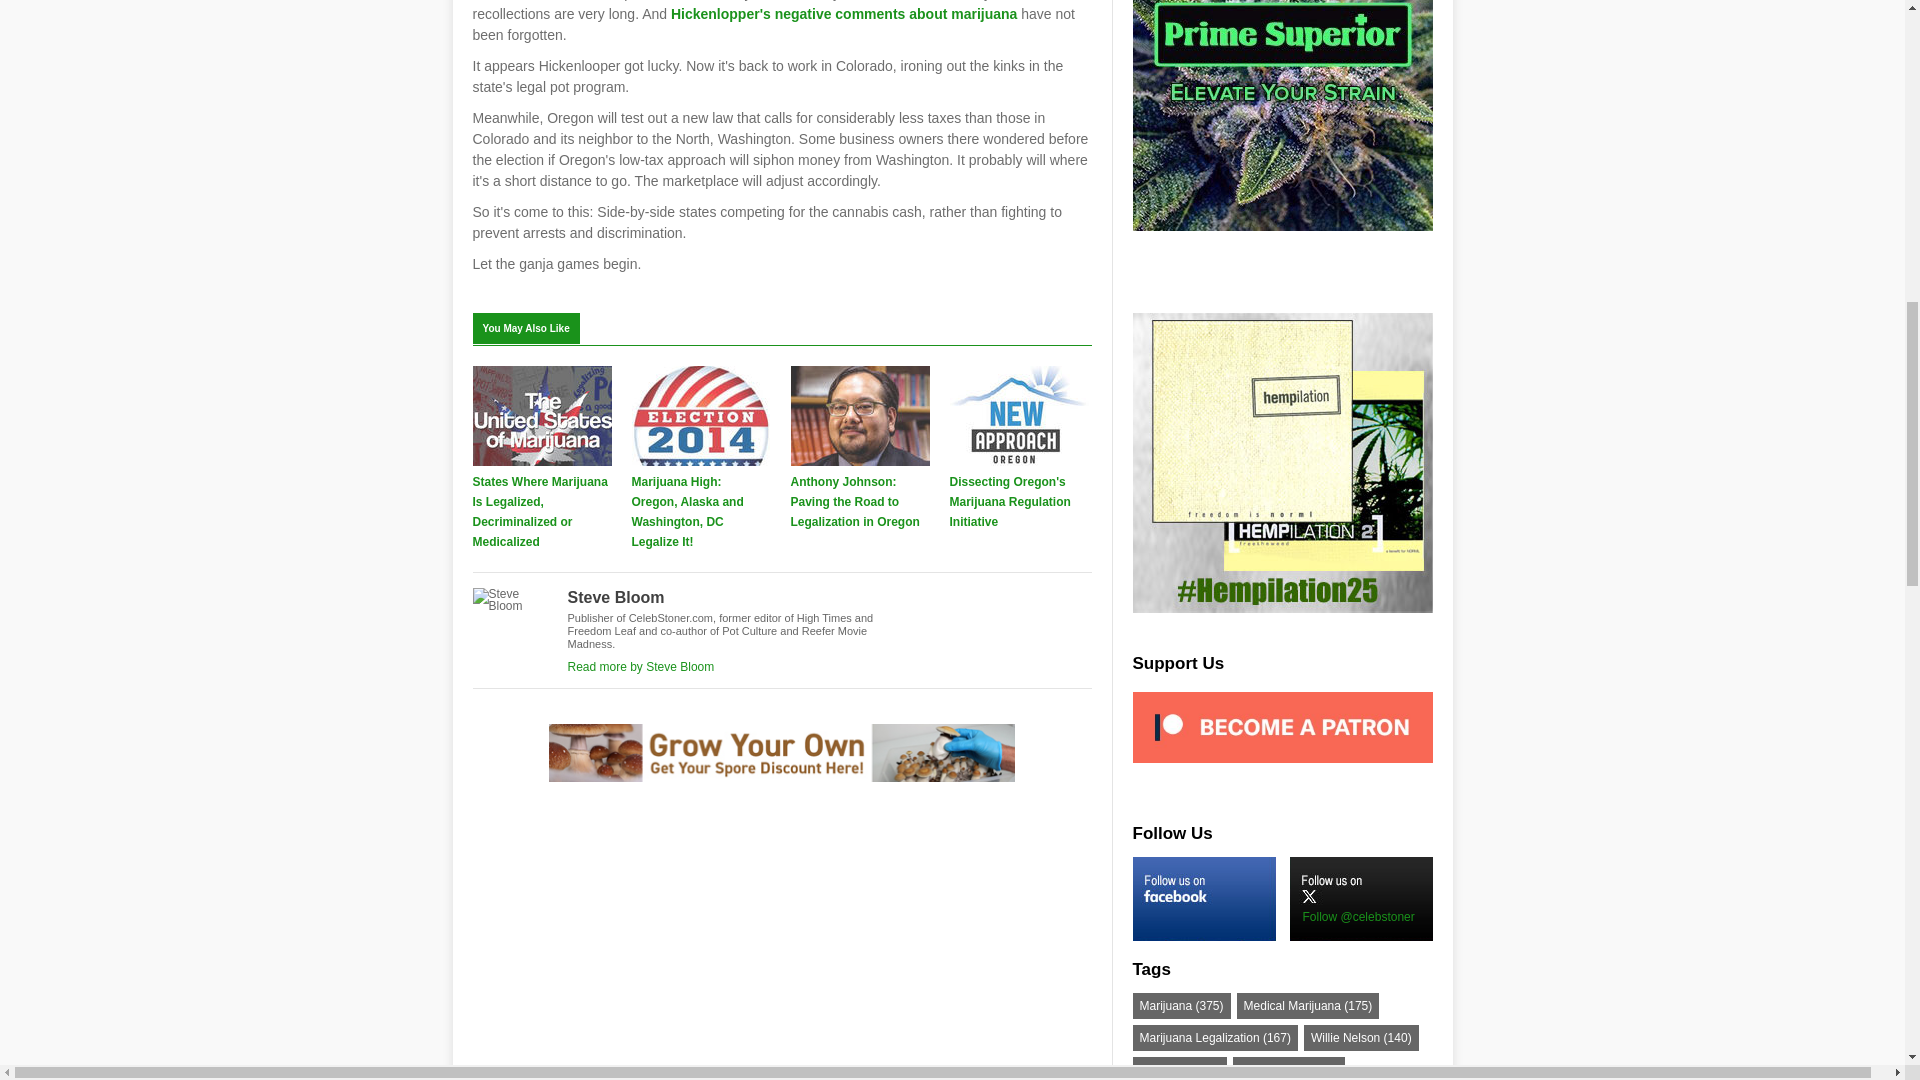 This screenshot has height=1080, width=1920. I want to click on Colorado topics, so click(1179, 1068).